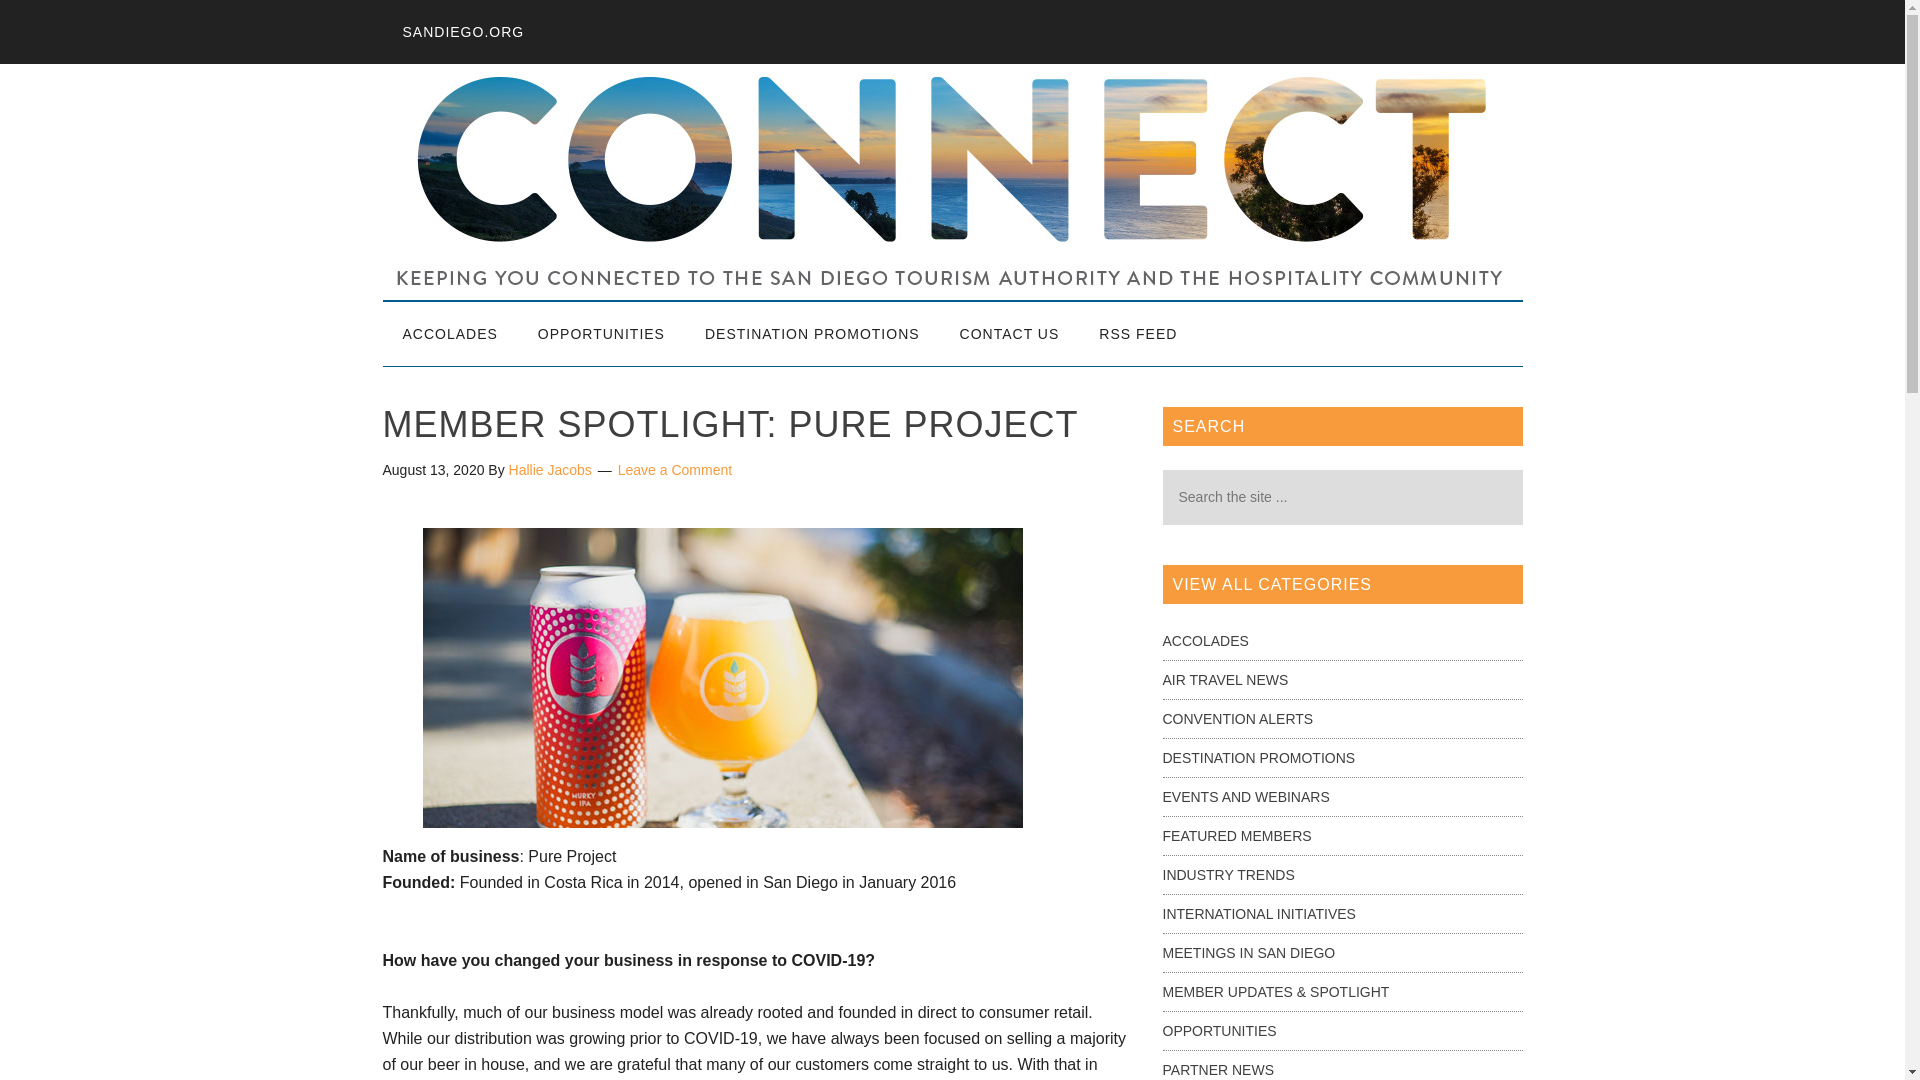  What do you see at coordinates (1258, 914) in the screenshot?
I see `INTERNATIONAL INITIATIVES` at bounding box center [1258, 914].